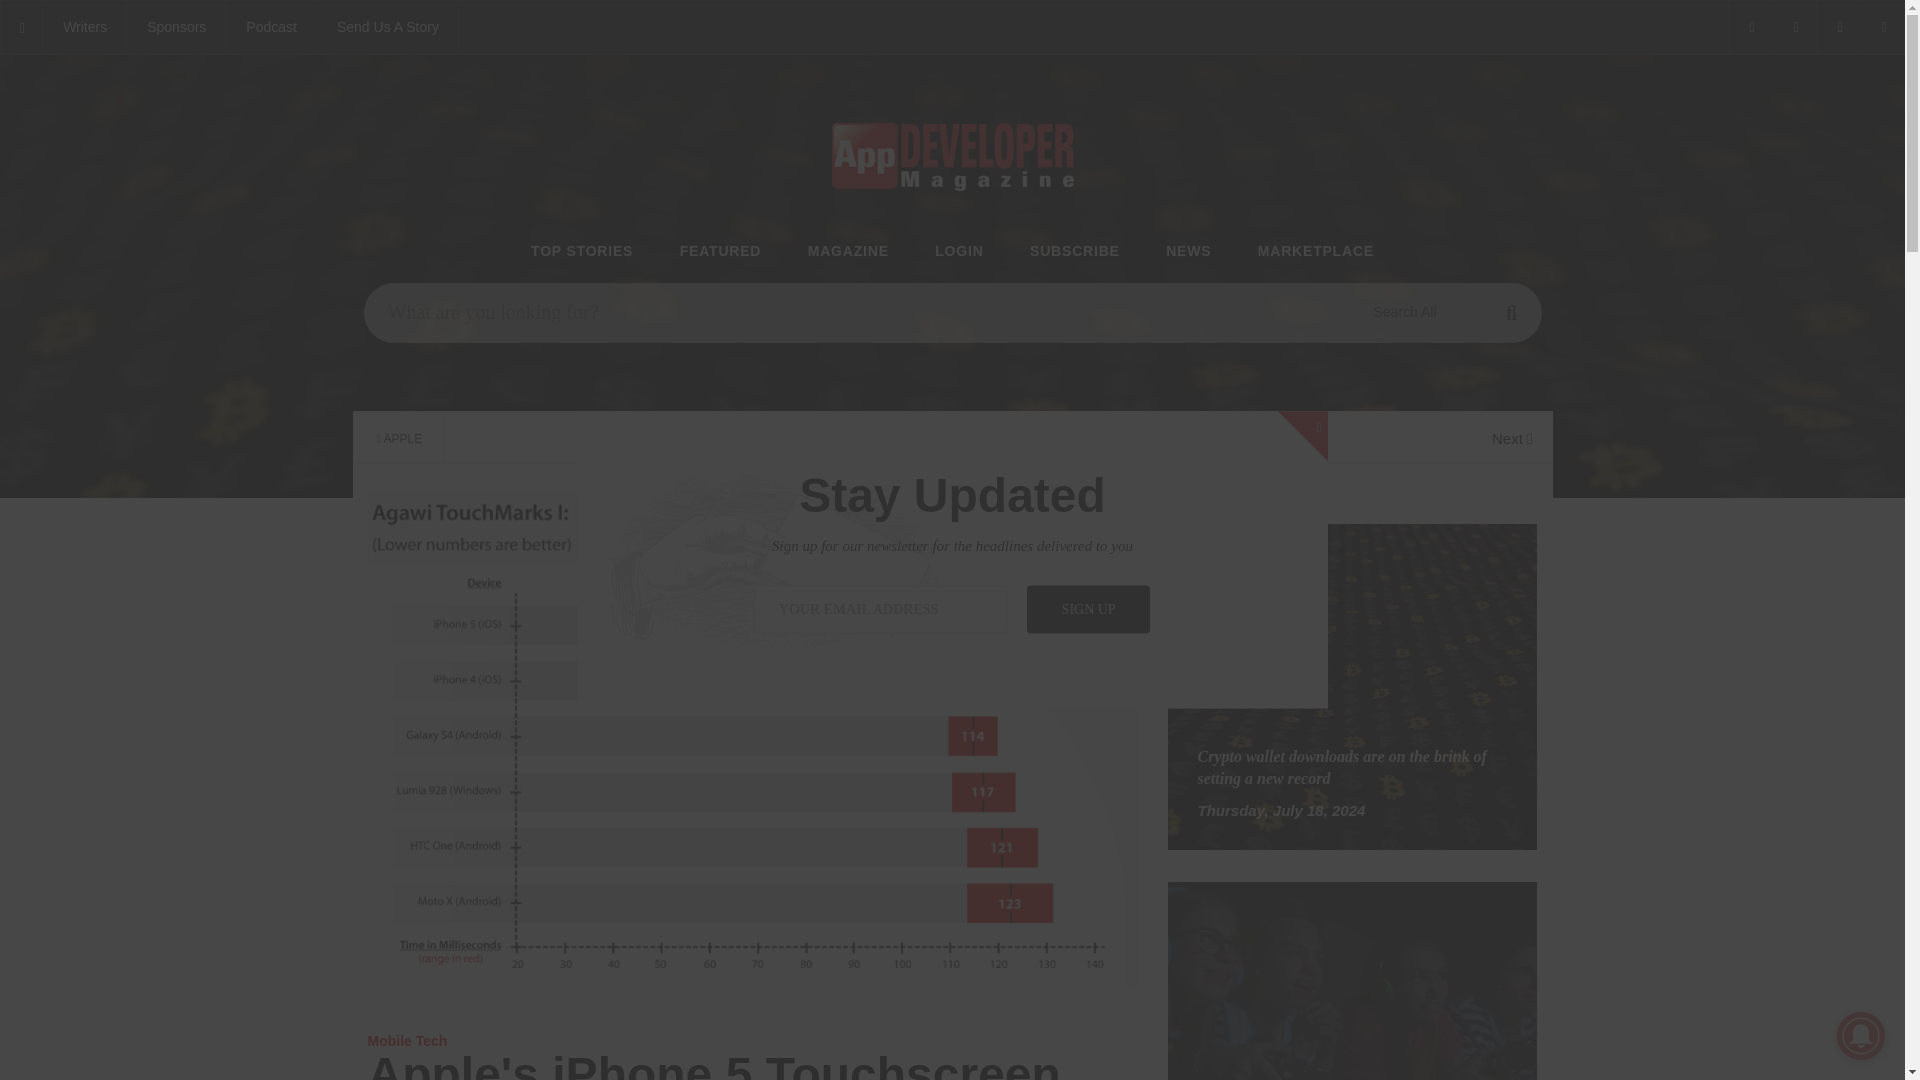 The height and width of the screenshot is (1080, 1920). Describe the element at coordinates (1188, 252) in the screenshot. I see `NEWS` at that location.